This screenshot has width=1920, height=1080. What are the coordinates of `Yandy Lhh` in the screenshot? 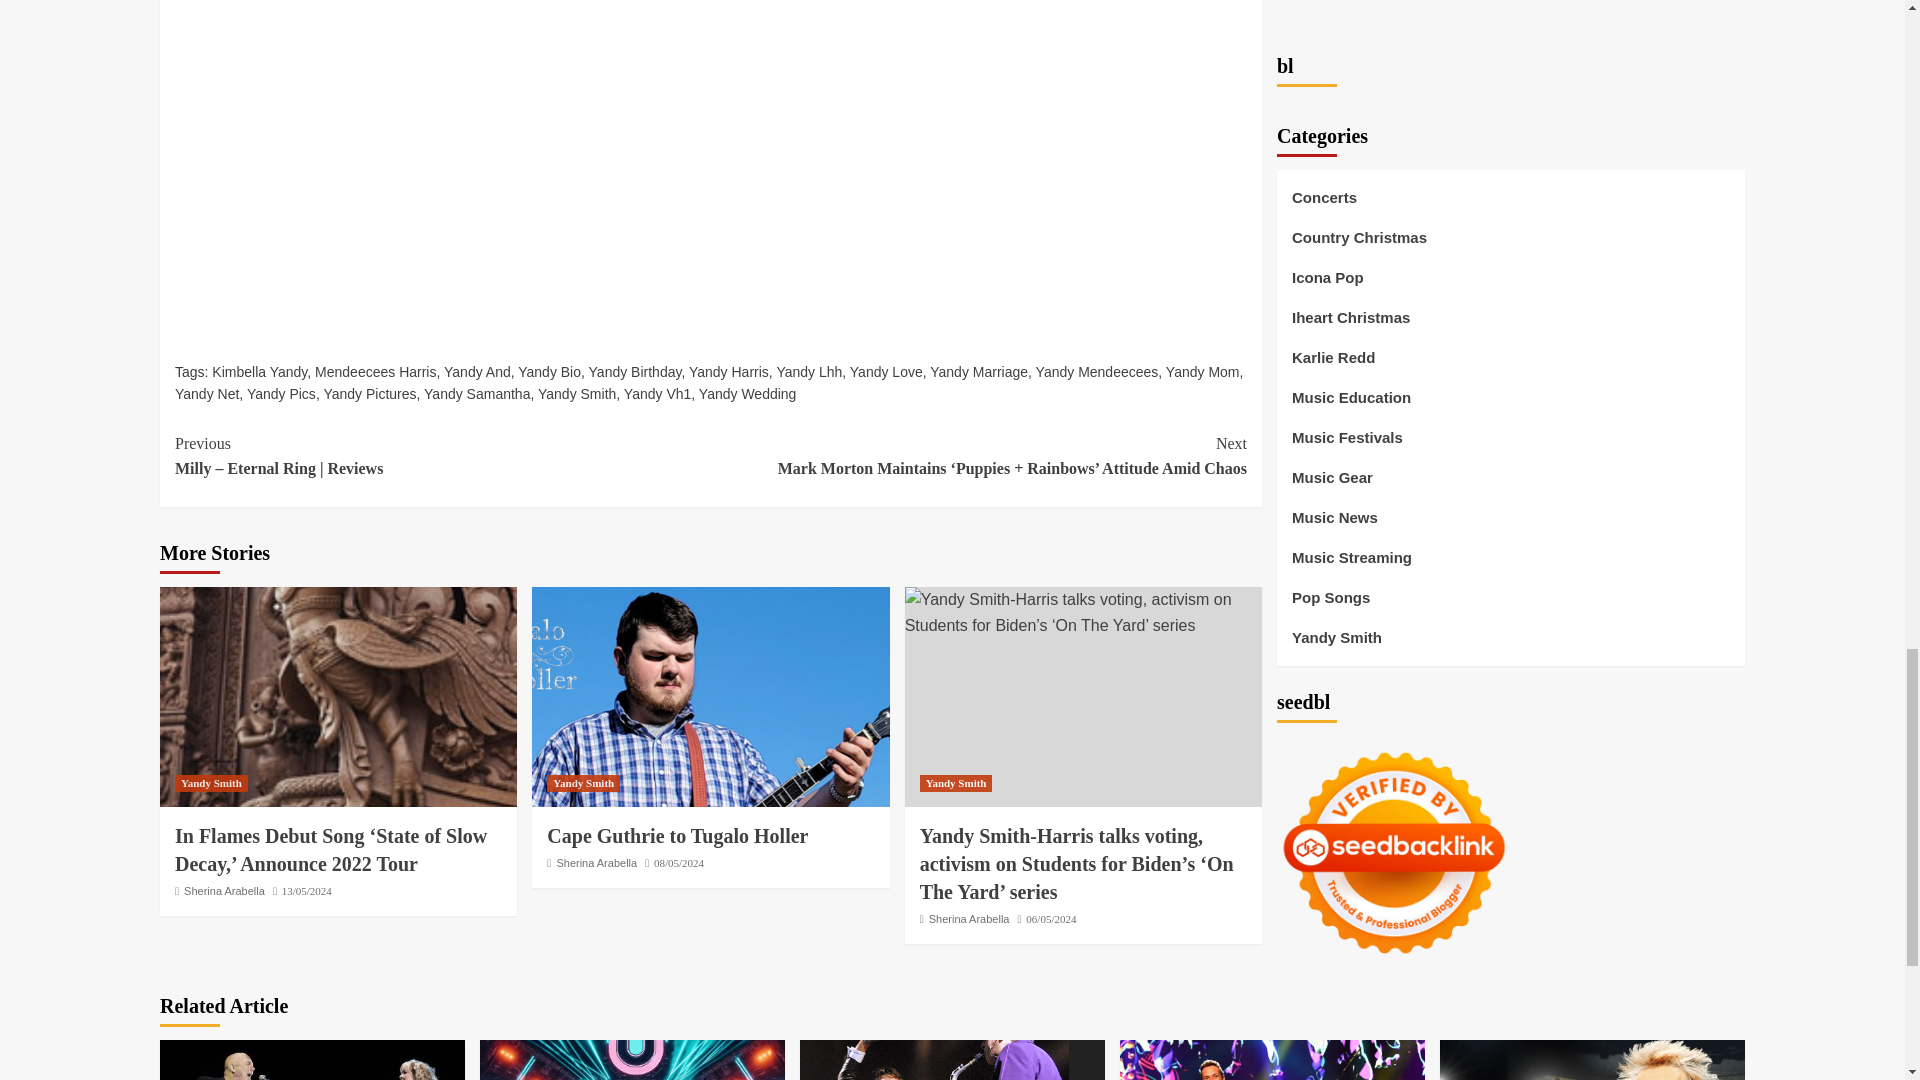 It's located at (808, 372).